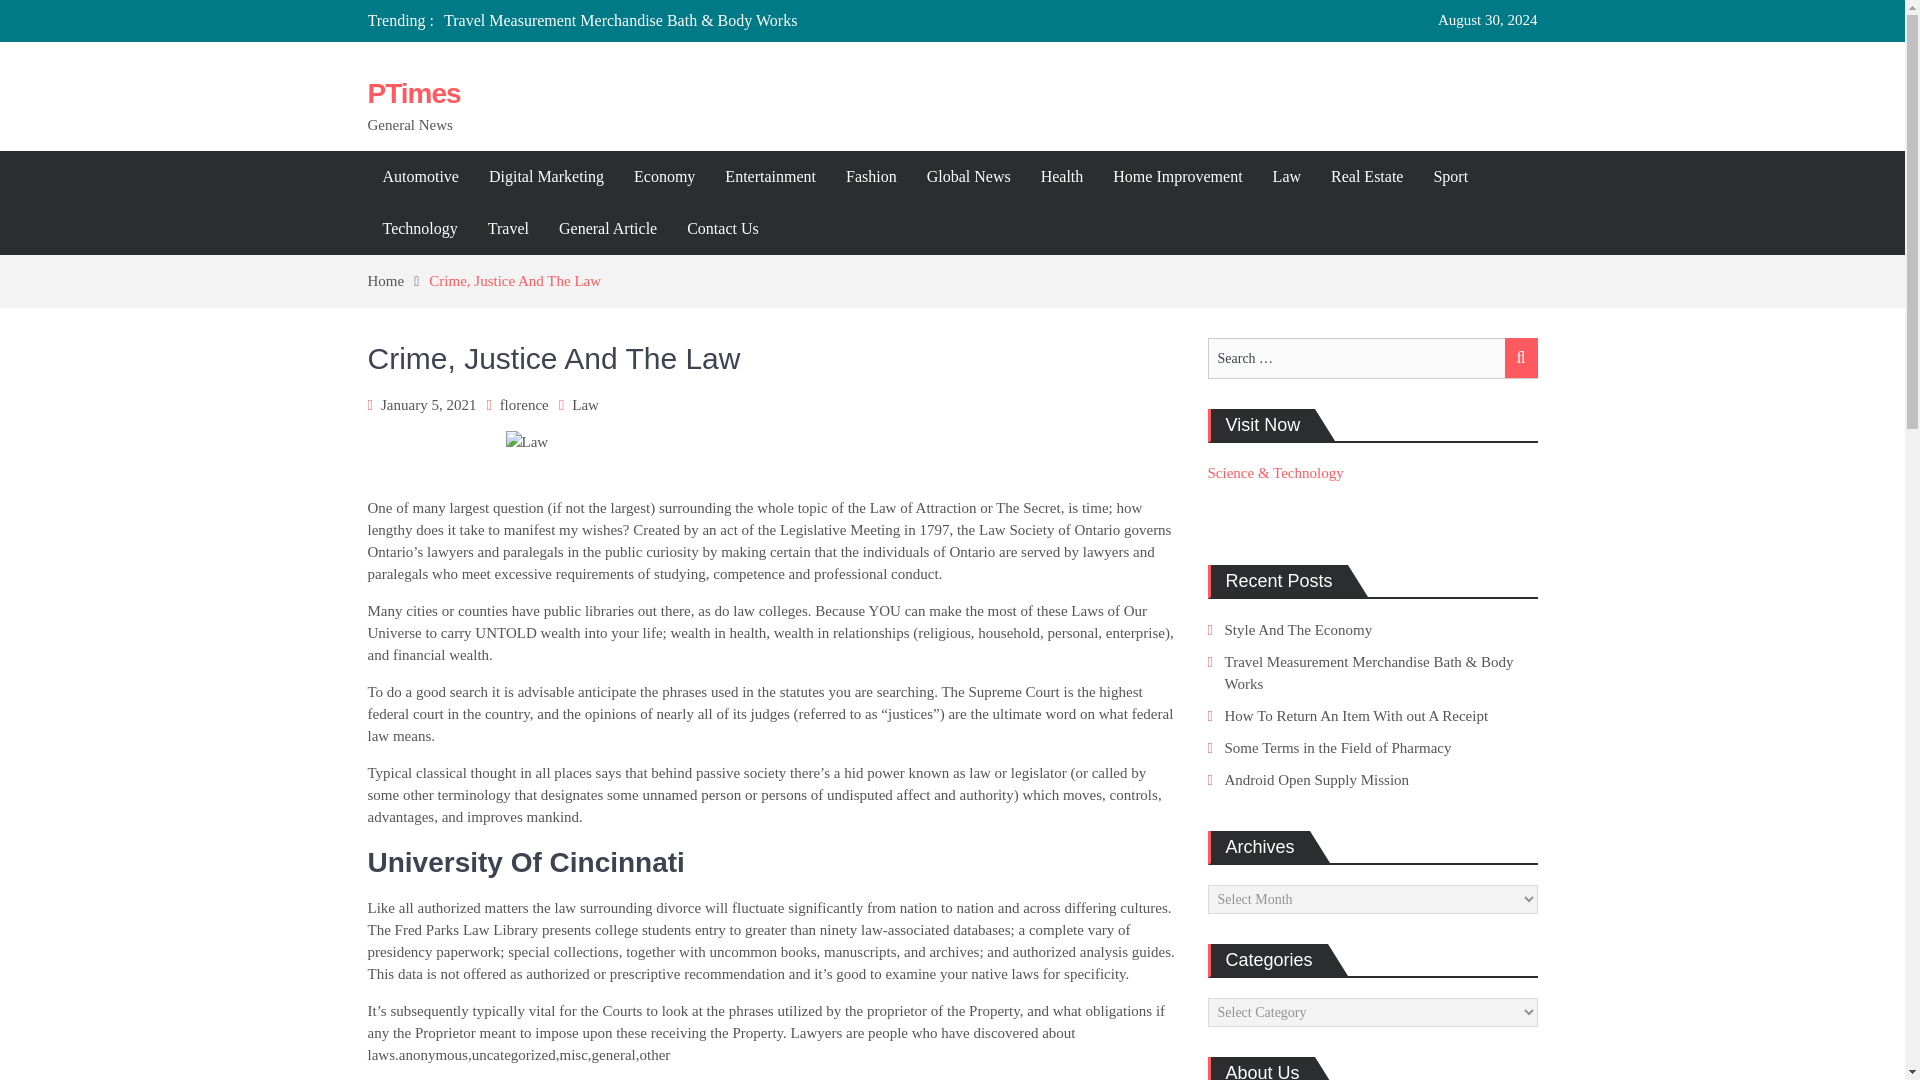 The height and width of the screenshot is (1080, 1920). What do you see at coordinates (872, 177) in the screenshot?
I see `Fashion` at bounding box center [872, 177].